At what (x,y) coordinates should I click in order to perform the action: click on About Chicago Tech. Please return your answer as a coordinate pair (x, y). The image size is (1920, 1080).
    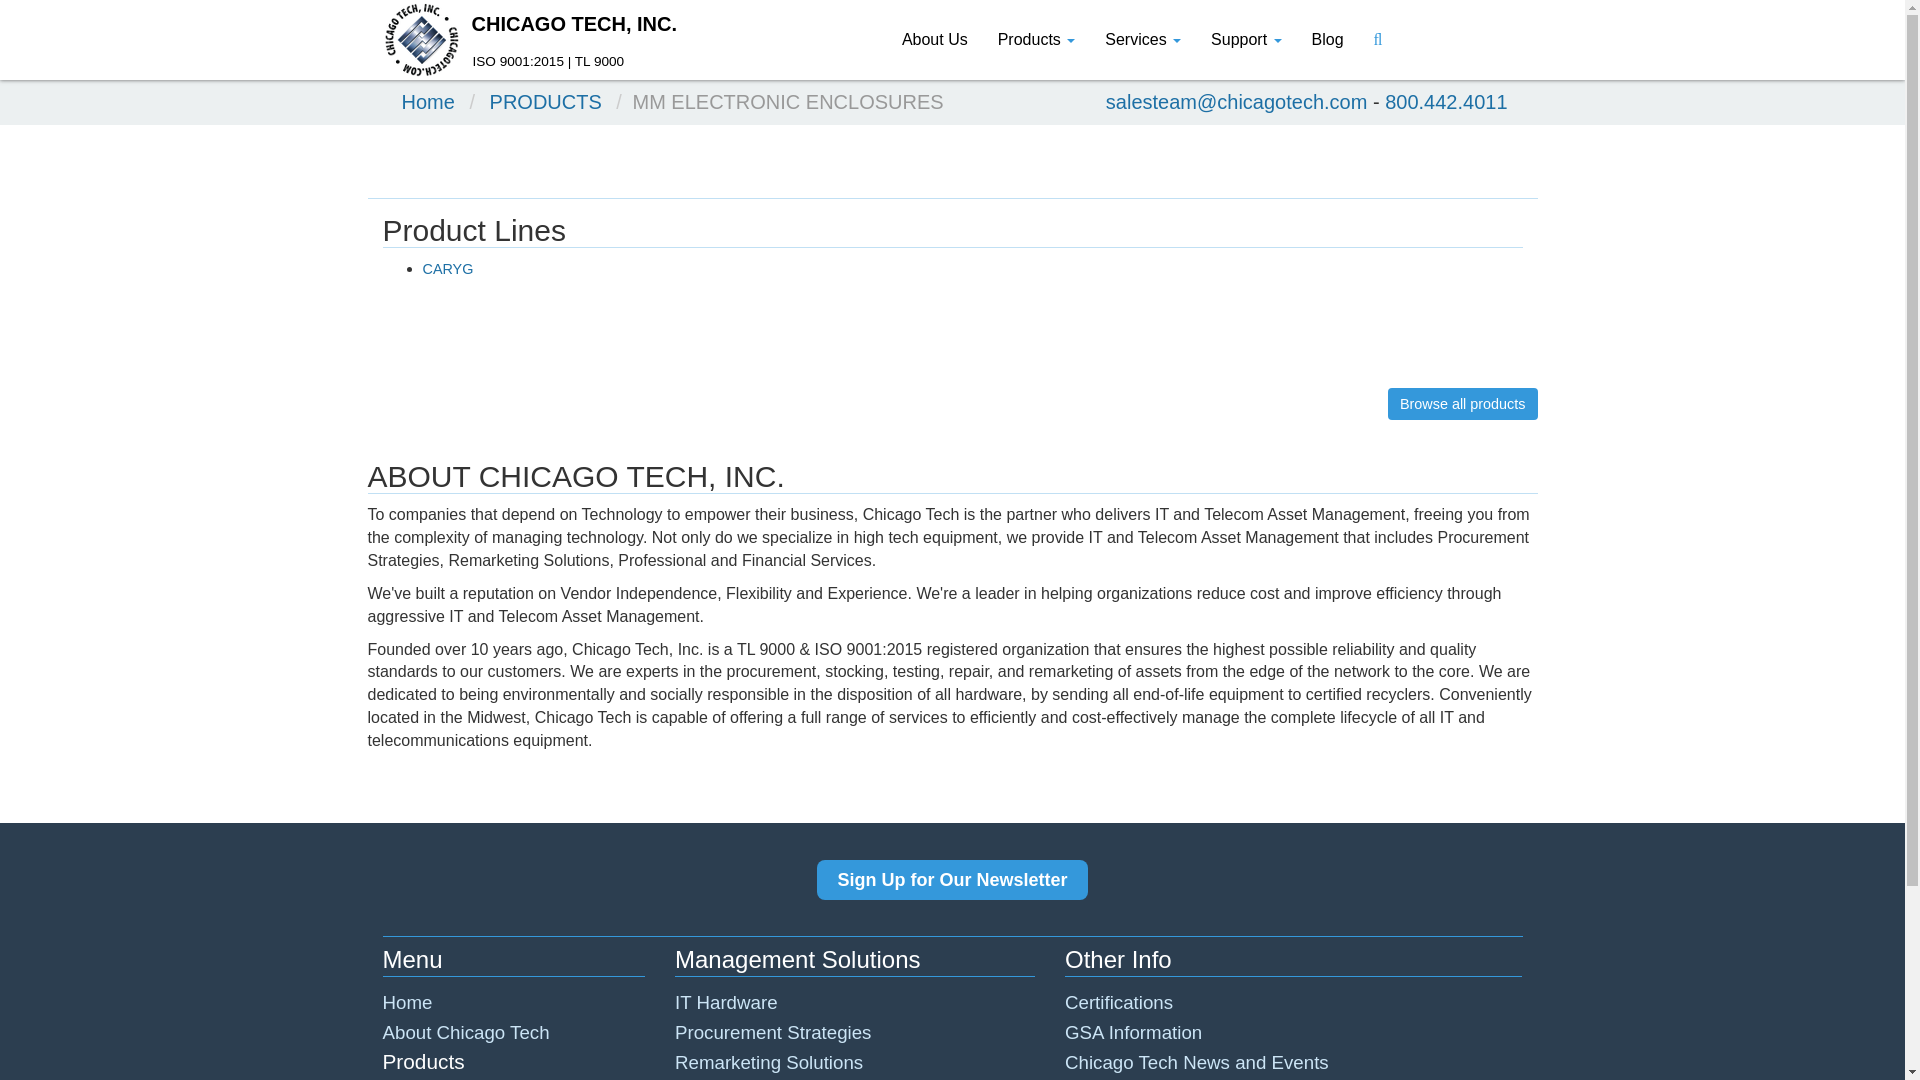
    Looking at the image, I should click on (466, 1032).